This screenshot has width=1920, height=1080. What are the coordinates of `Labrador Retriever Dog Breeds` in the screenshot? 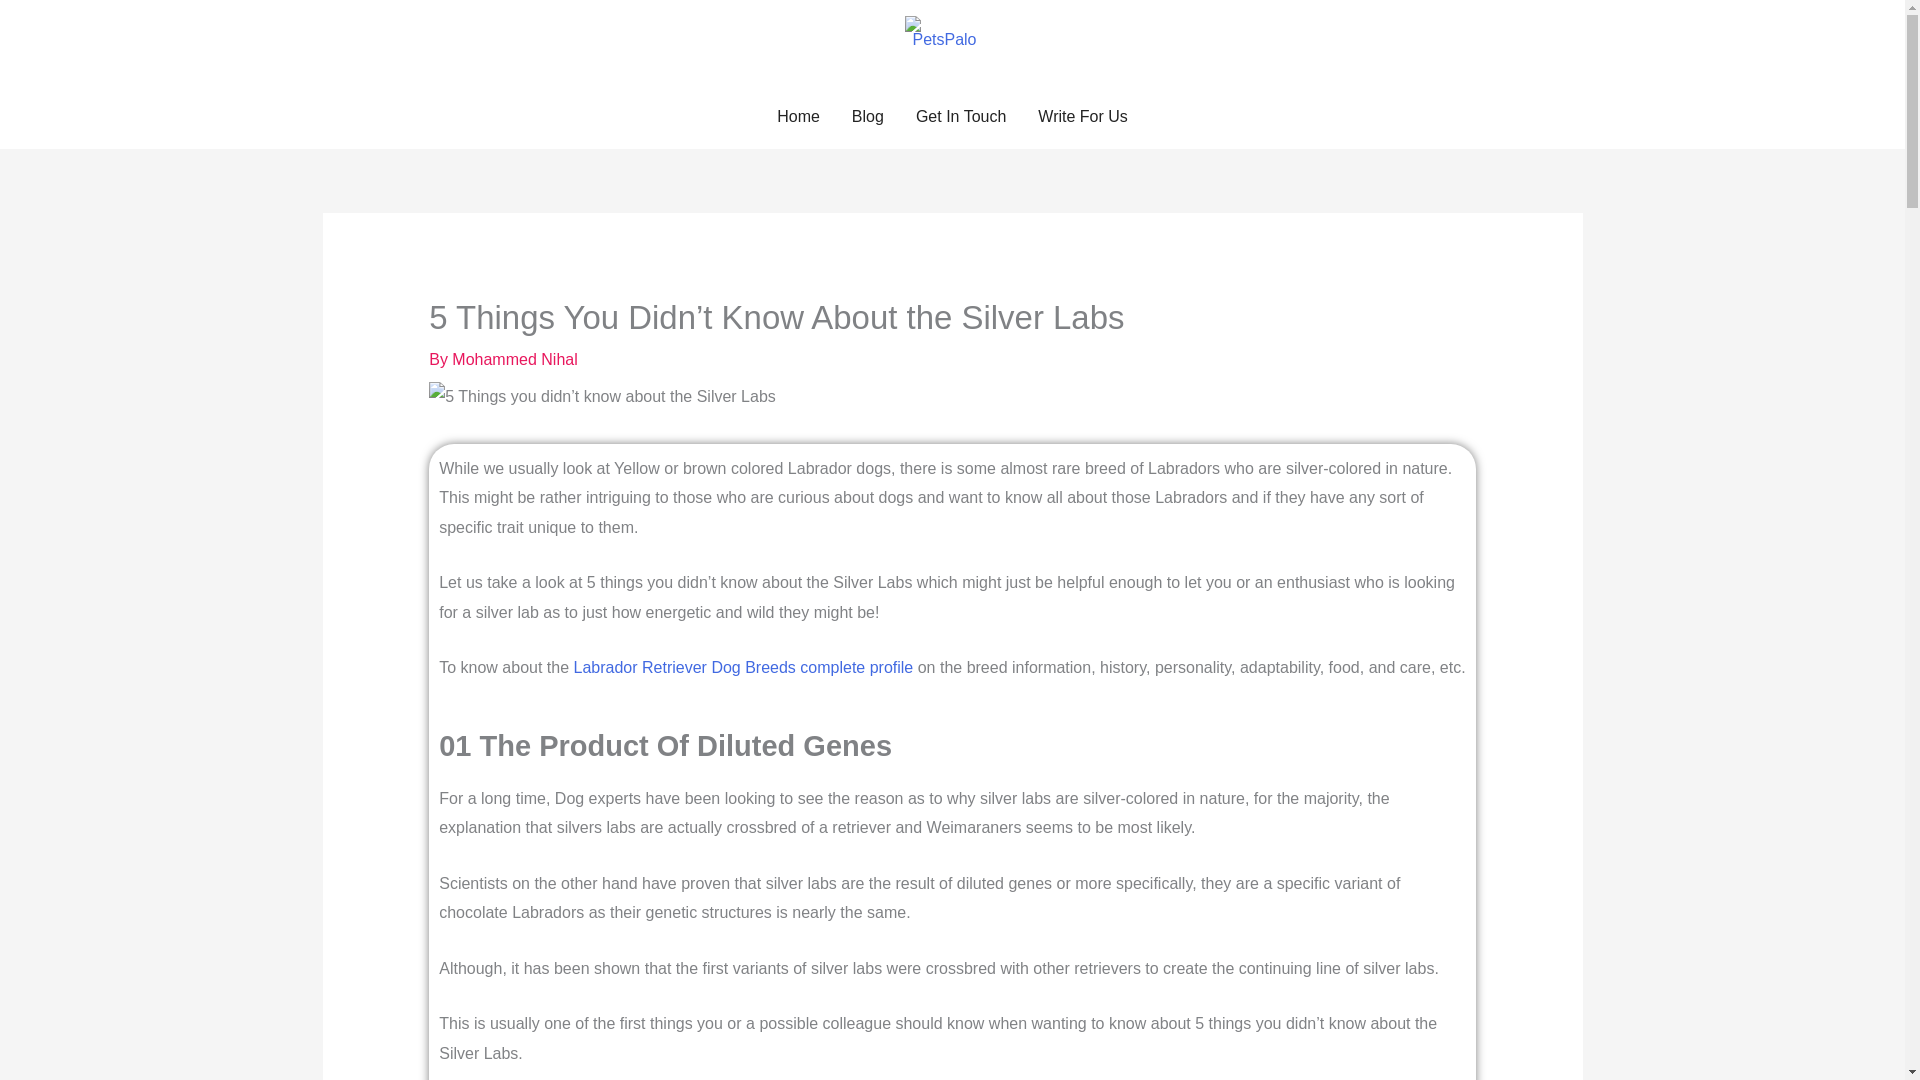 It's located at (744, 667).